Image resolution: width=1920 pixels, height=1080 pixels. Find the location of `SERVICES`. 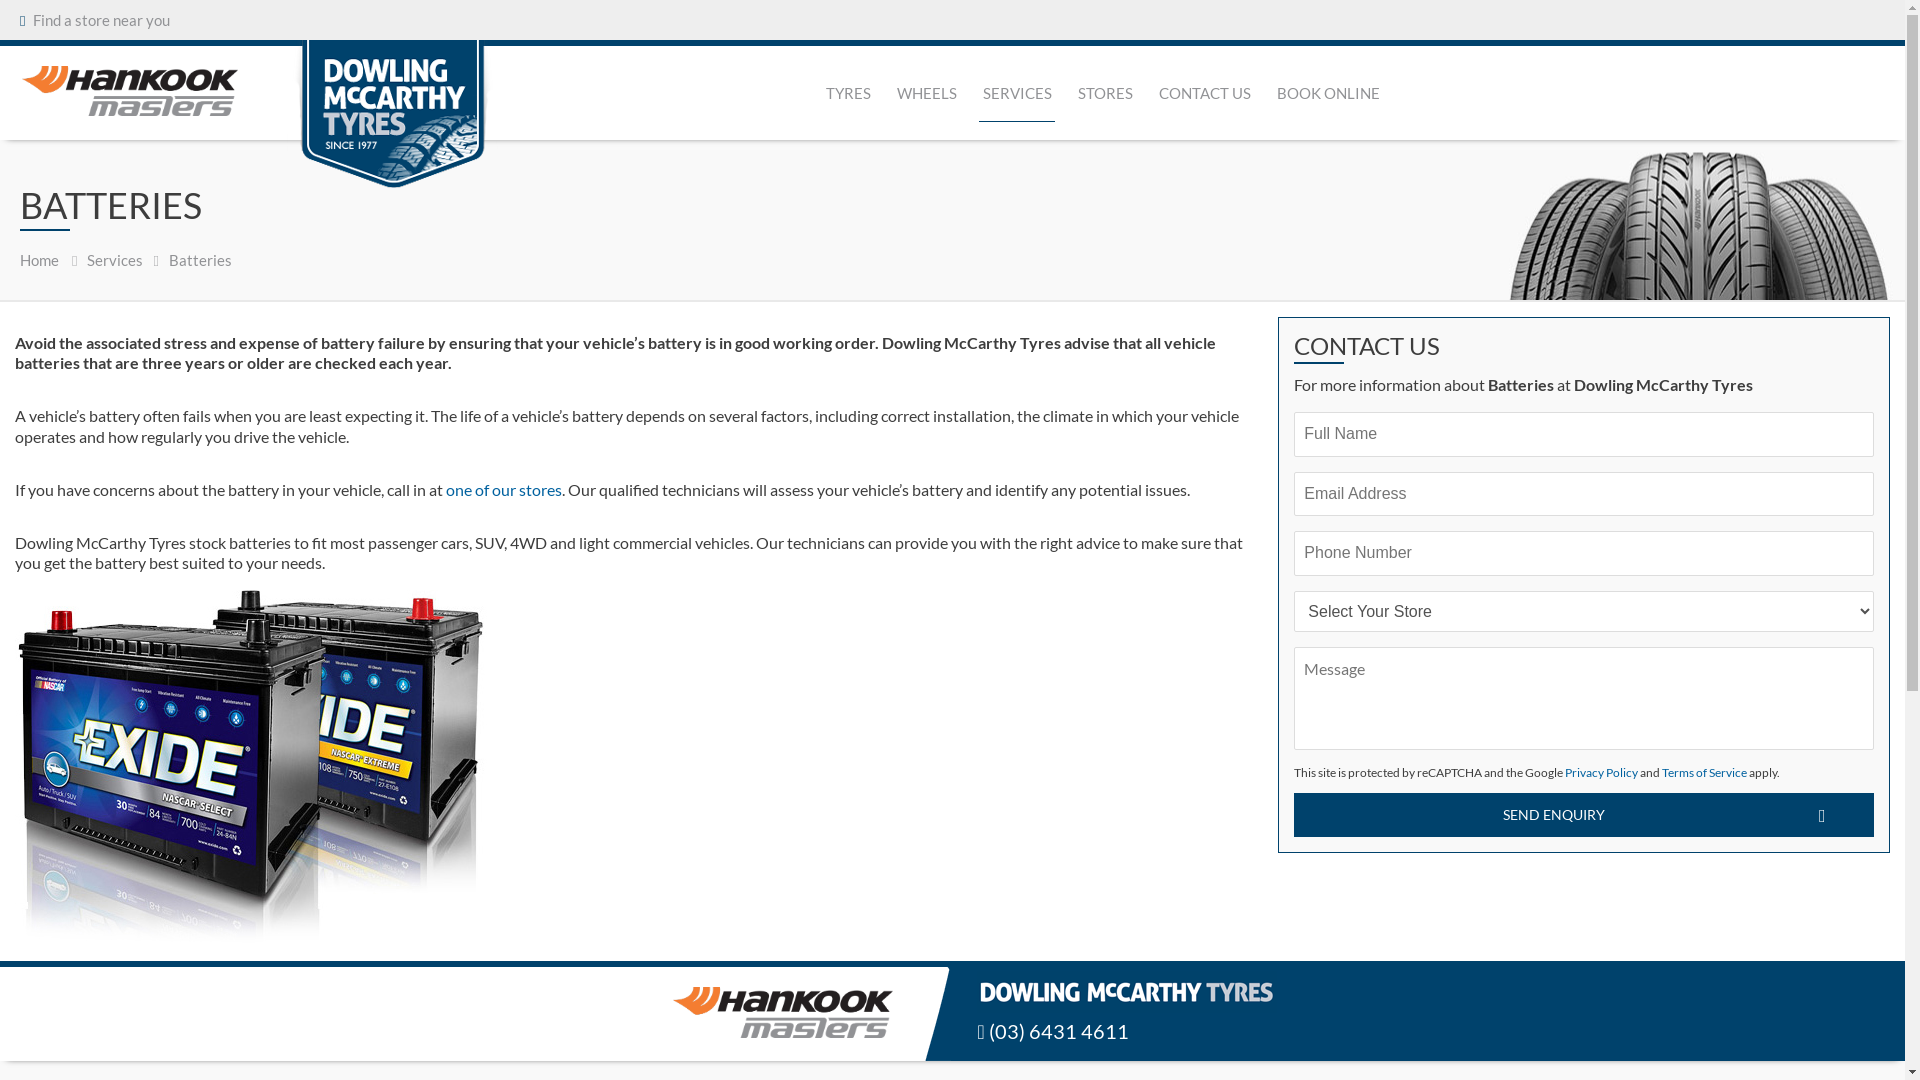

SERVICES is located at coordinates (1016, 94).